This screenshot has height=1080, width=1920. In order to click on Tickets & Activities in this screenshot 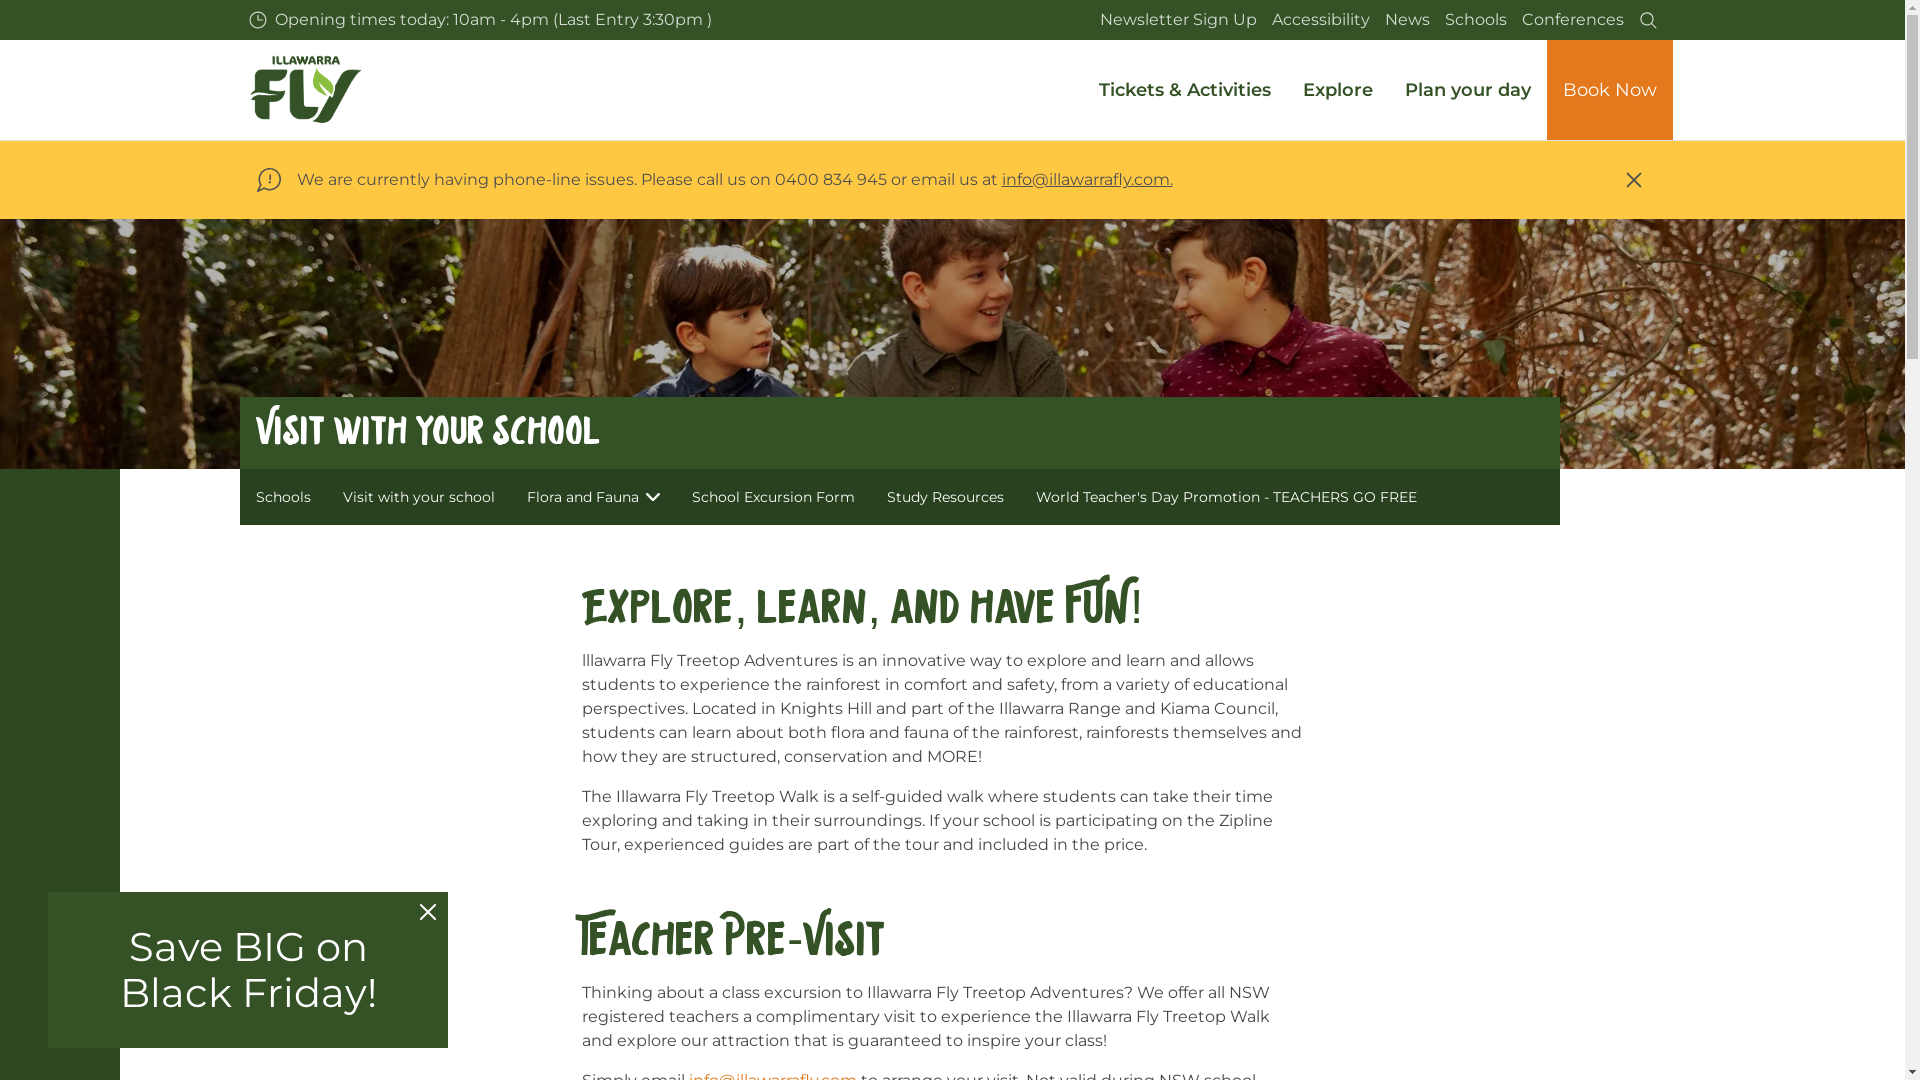, I will do `click(1184, 90)`.